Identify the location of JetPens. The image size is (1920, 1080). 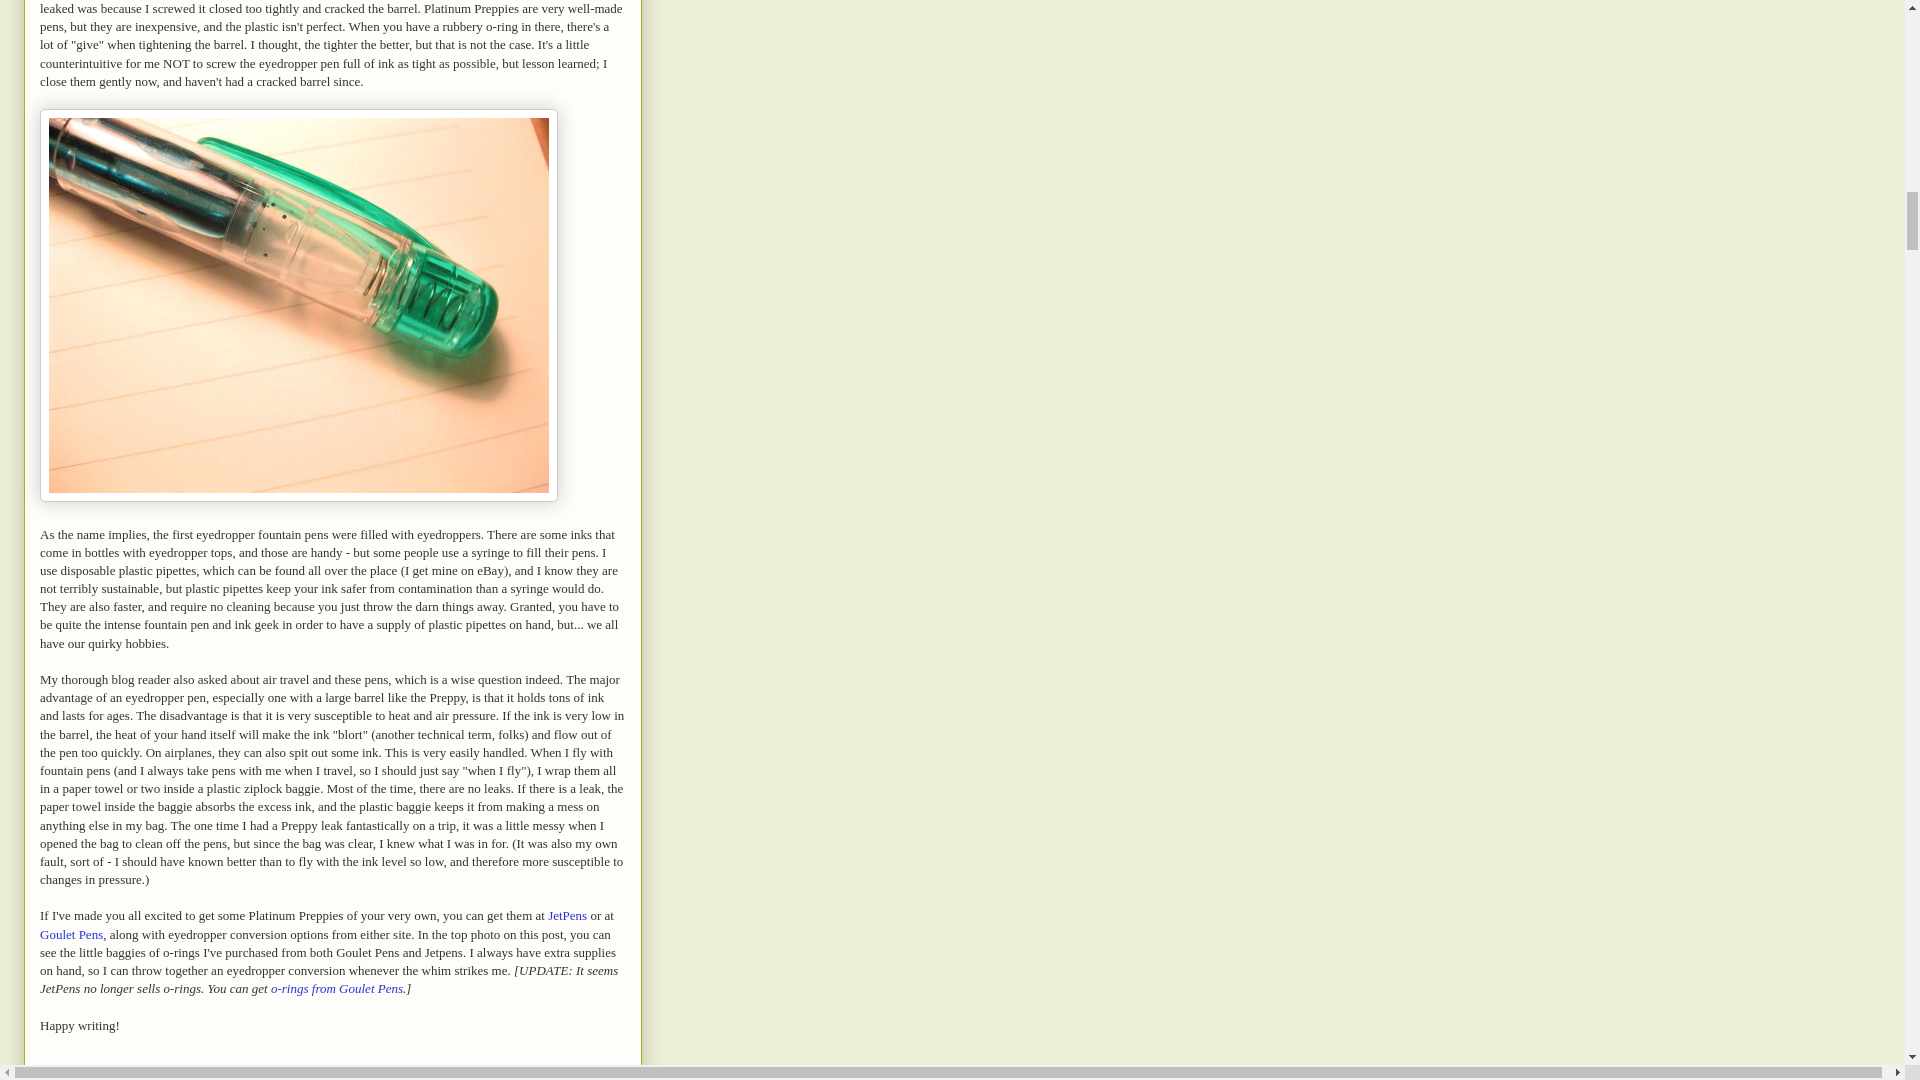
(567, 916).